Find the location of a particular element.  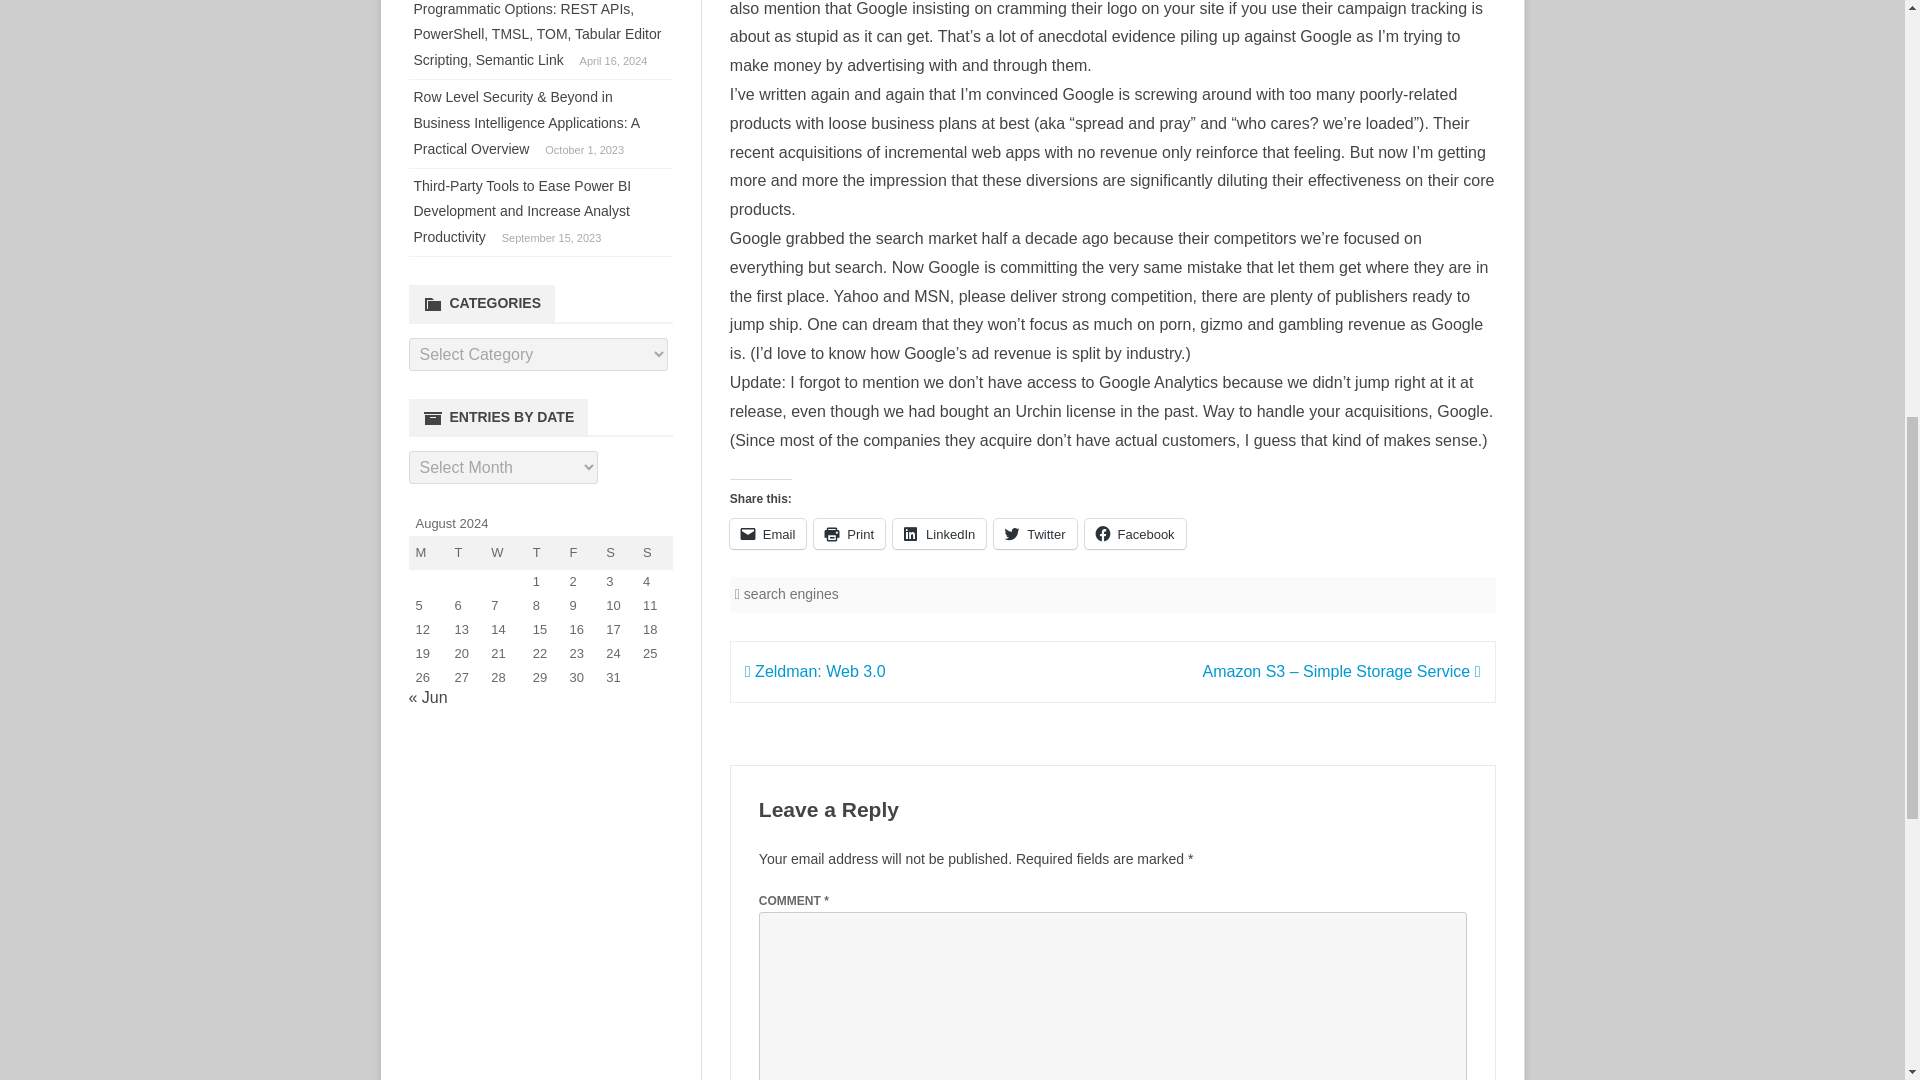

Click to share on Facebook is located at coordinates (1135, 534).